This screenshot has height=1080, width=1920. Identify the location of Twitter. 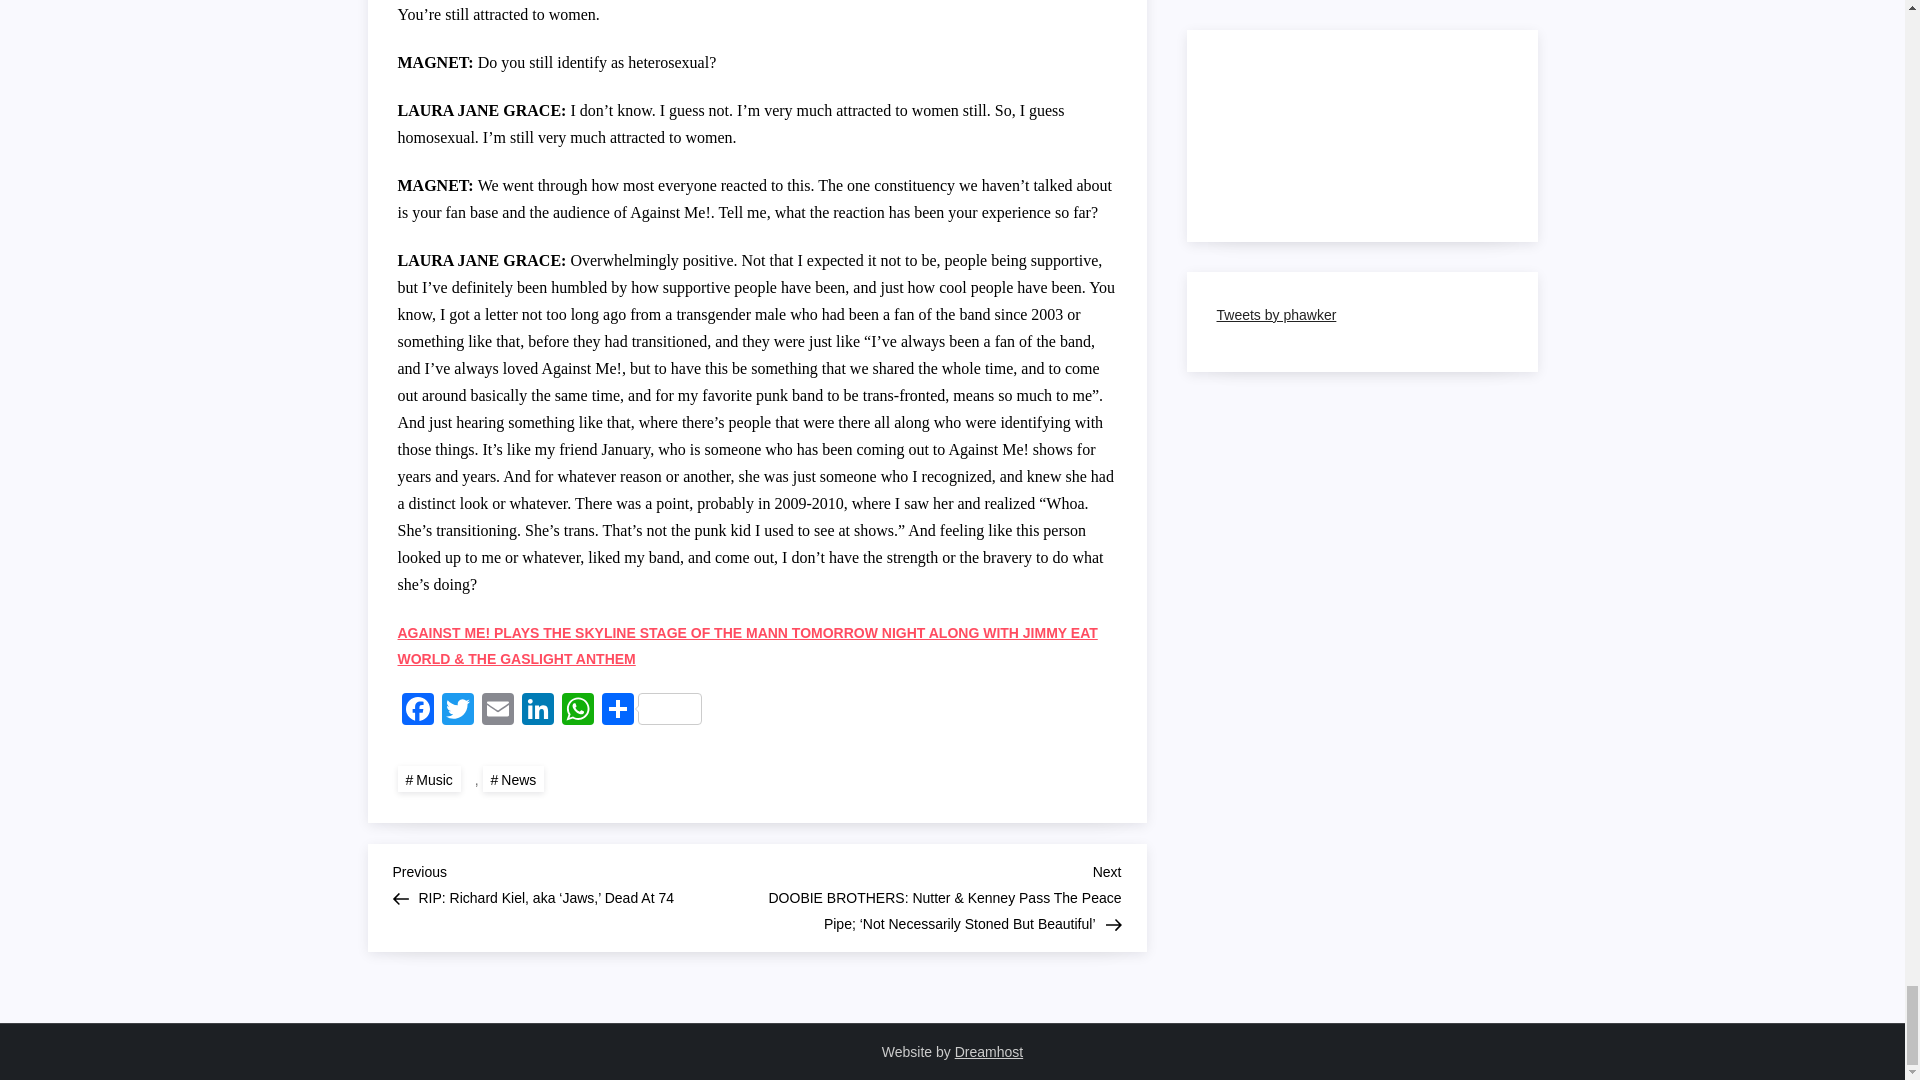
(458, 712).